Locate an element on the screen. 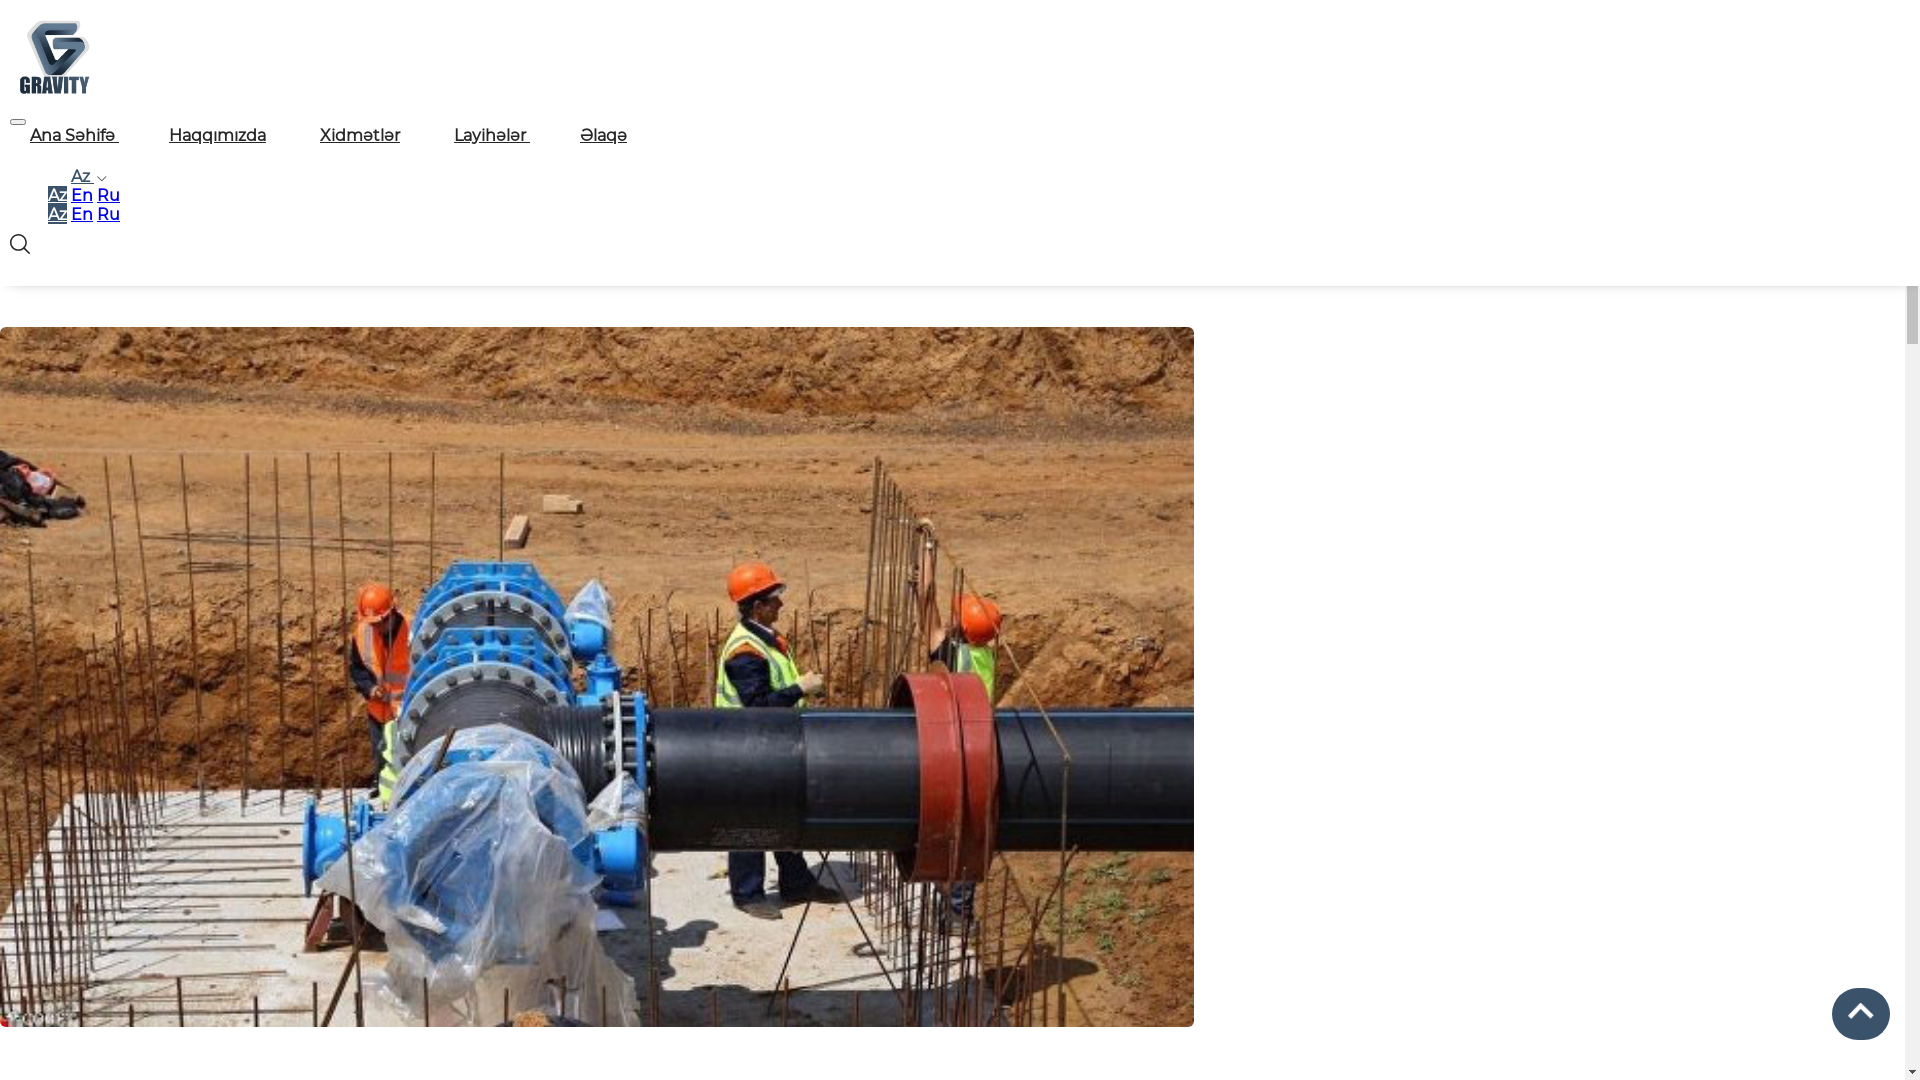 The width and height of the screenshot is (1920, 1080). En is located at coordinates (82, 196).